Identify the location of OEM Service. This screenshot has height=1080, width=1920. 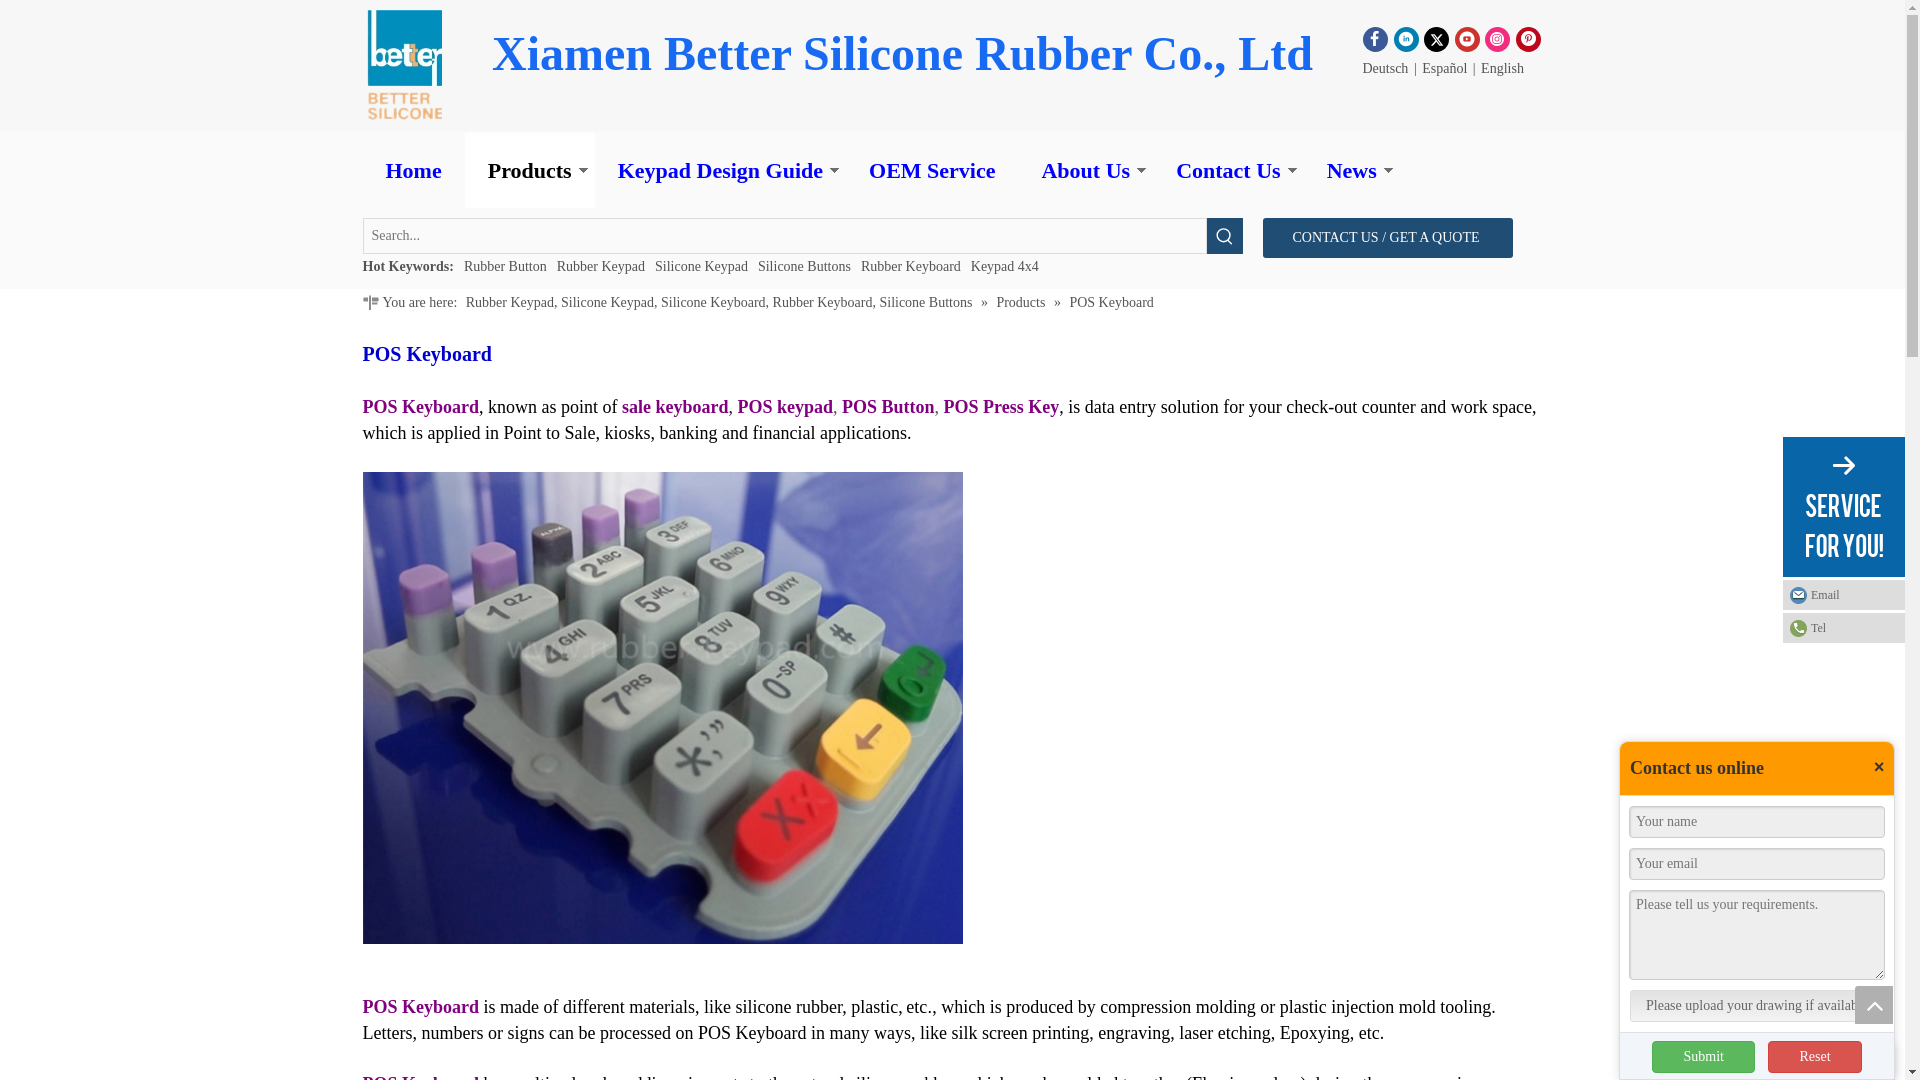
(932, 170).